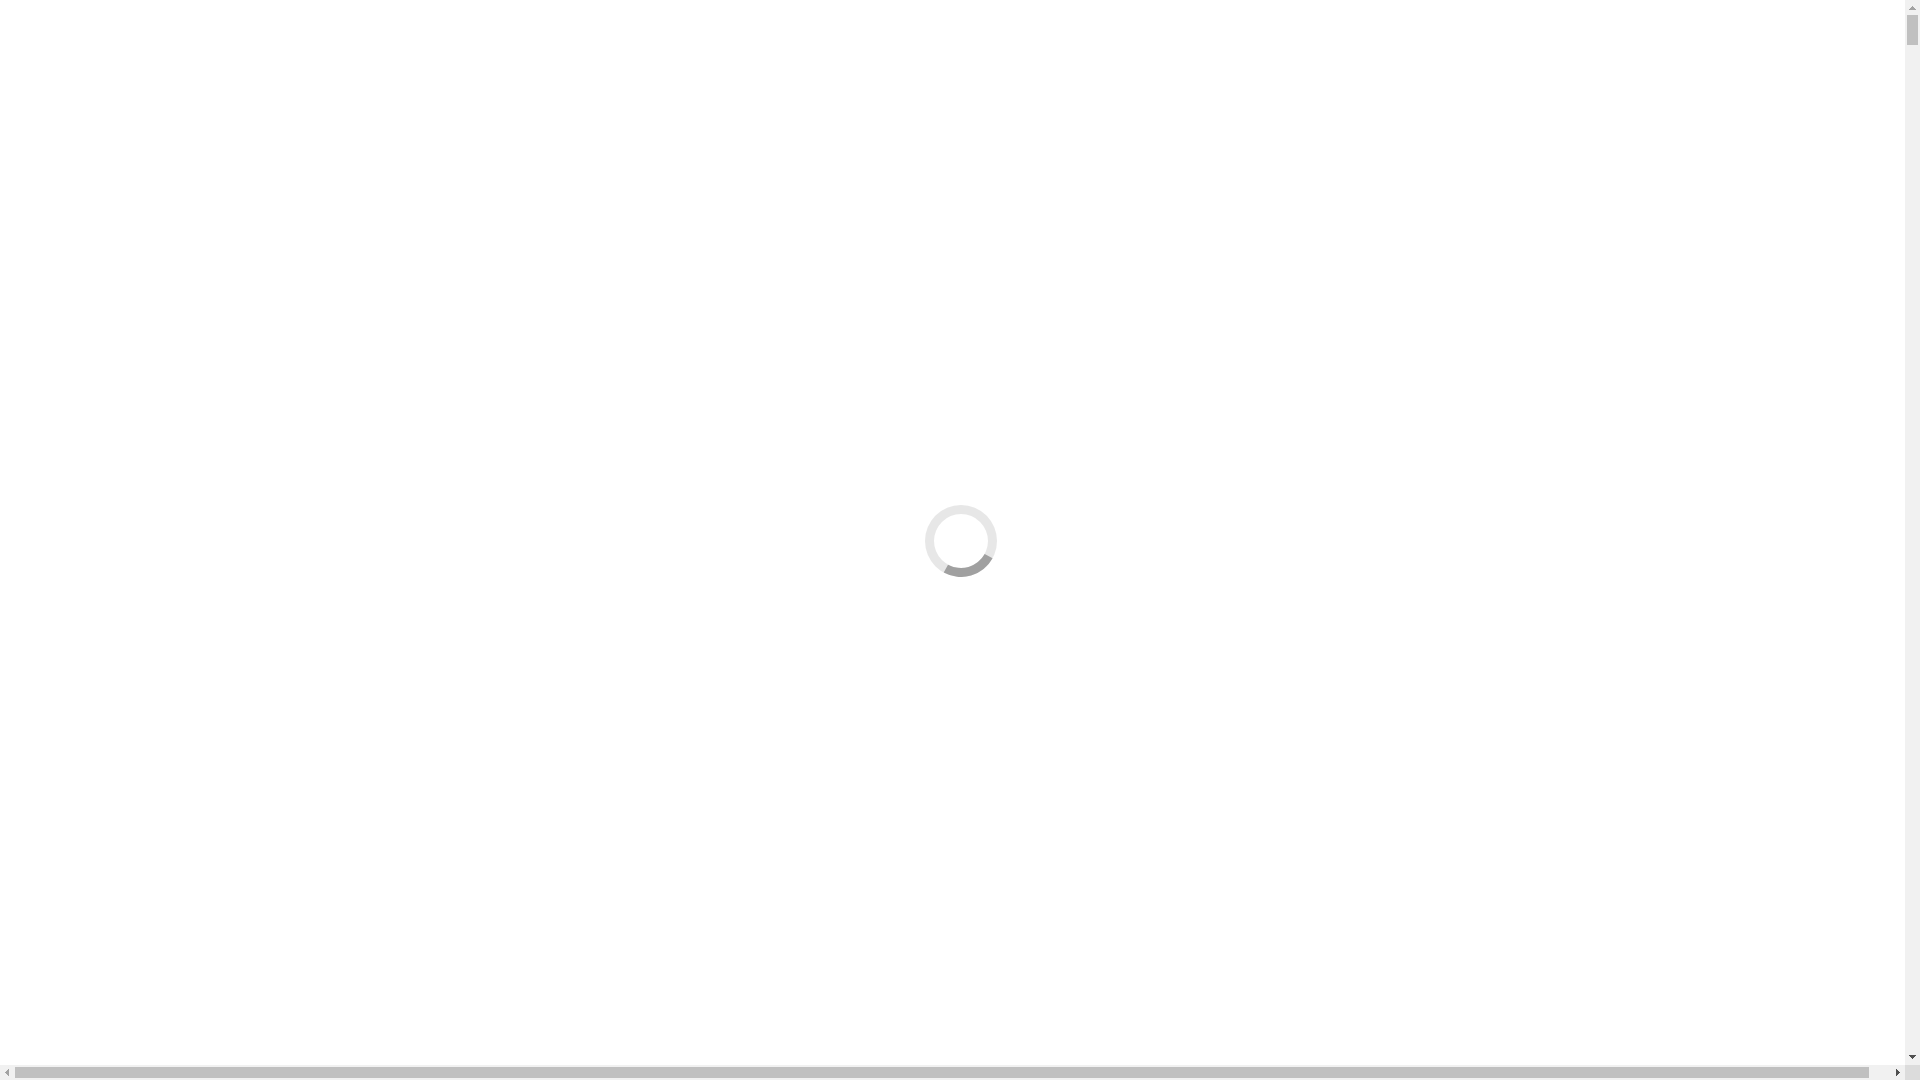 This screenshot has width=1920, height=1080. What do you see at coordinates (131, 502) in the screenshot?
I see `FEAST DAY` at bounding box center [131, 502].